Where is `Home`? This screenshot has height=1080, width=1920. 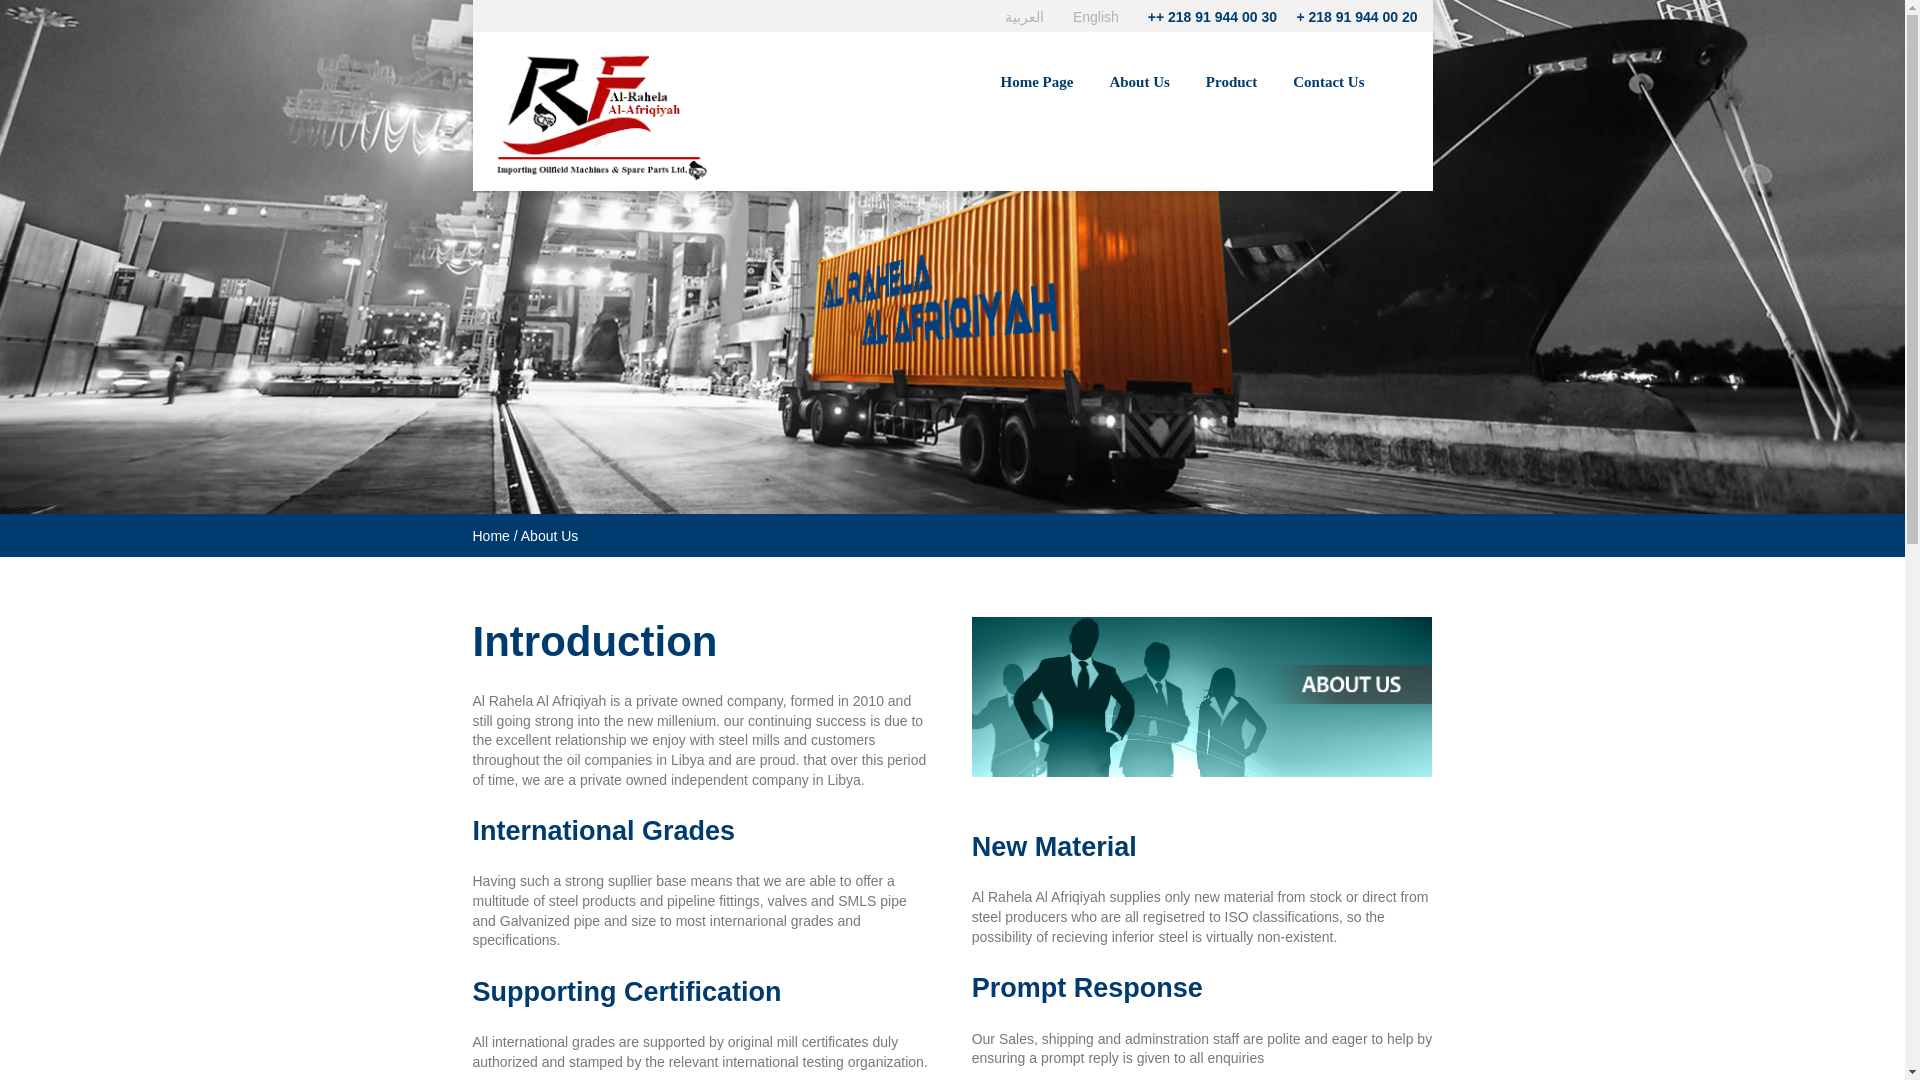 Home is located at coordinates (490, 536).